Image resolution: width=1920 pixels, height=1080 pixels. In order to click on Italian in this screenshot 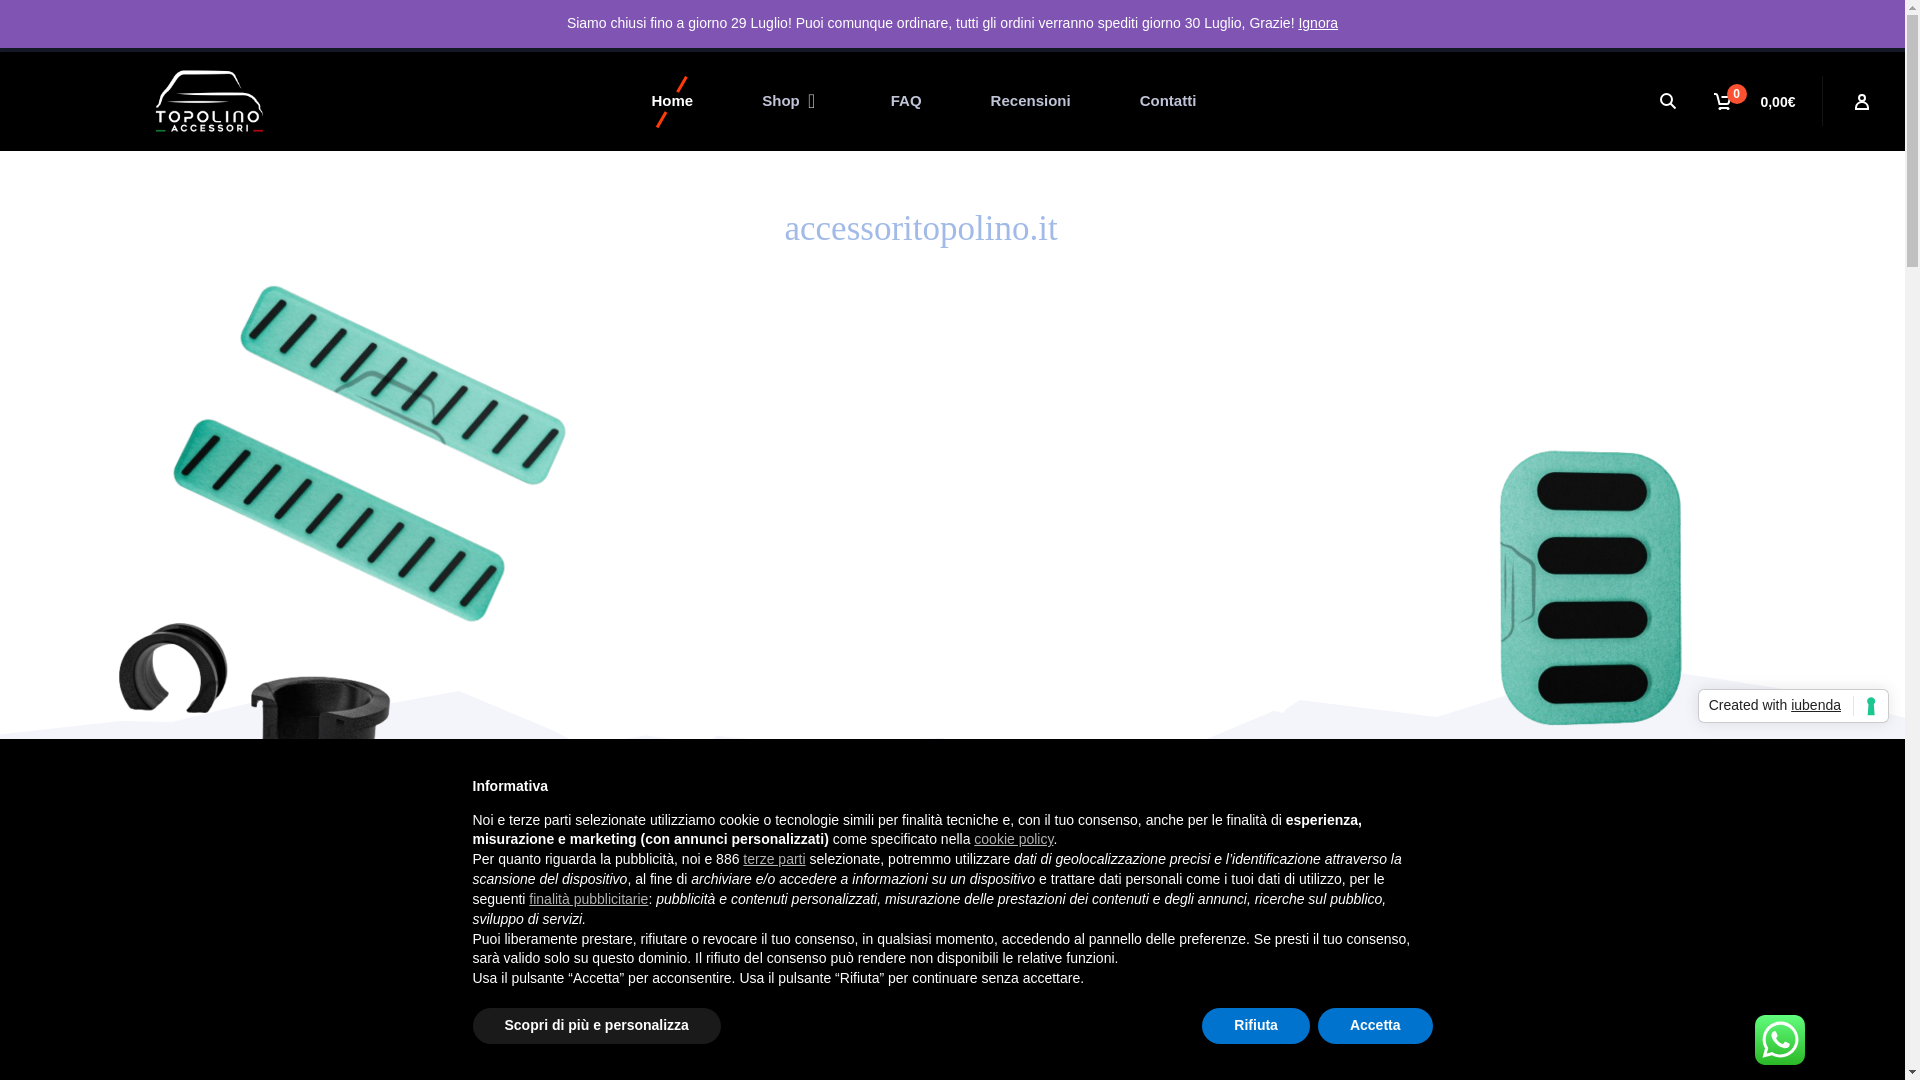, I will do `click(1680, 1052)`.